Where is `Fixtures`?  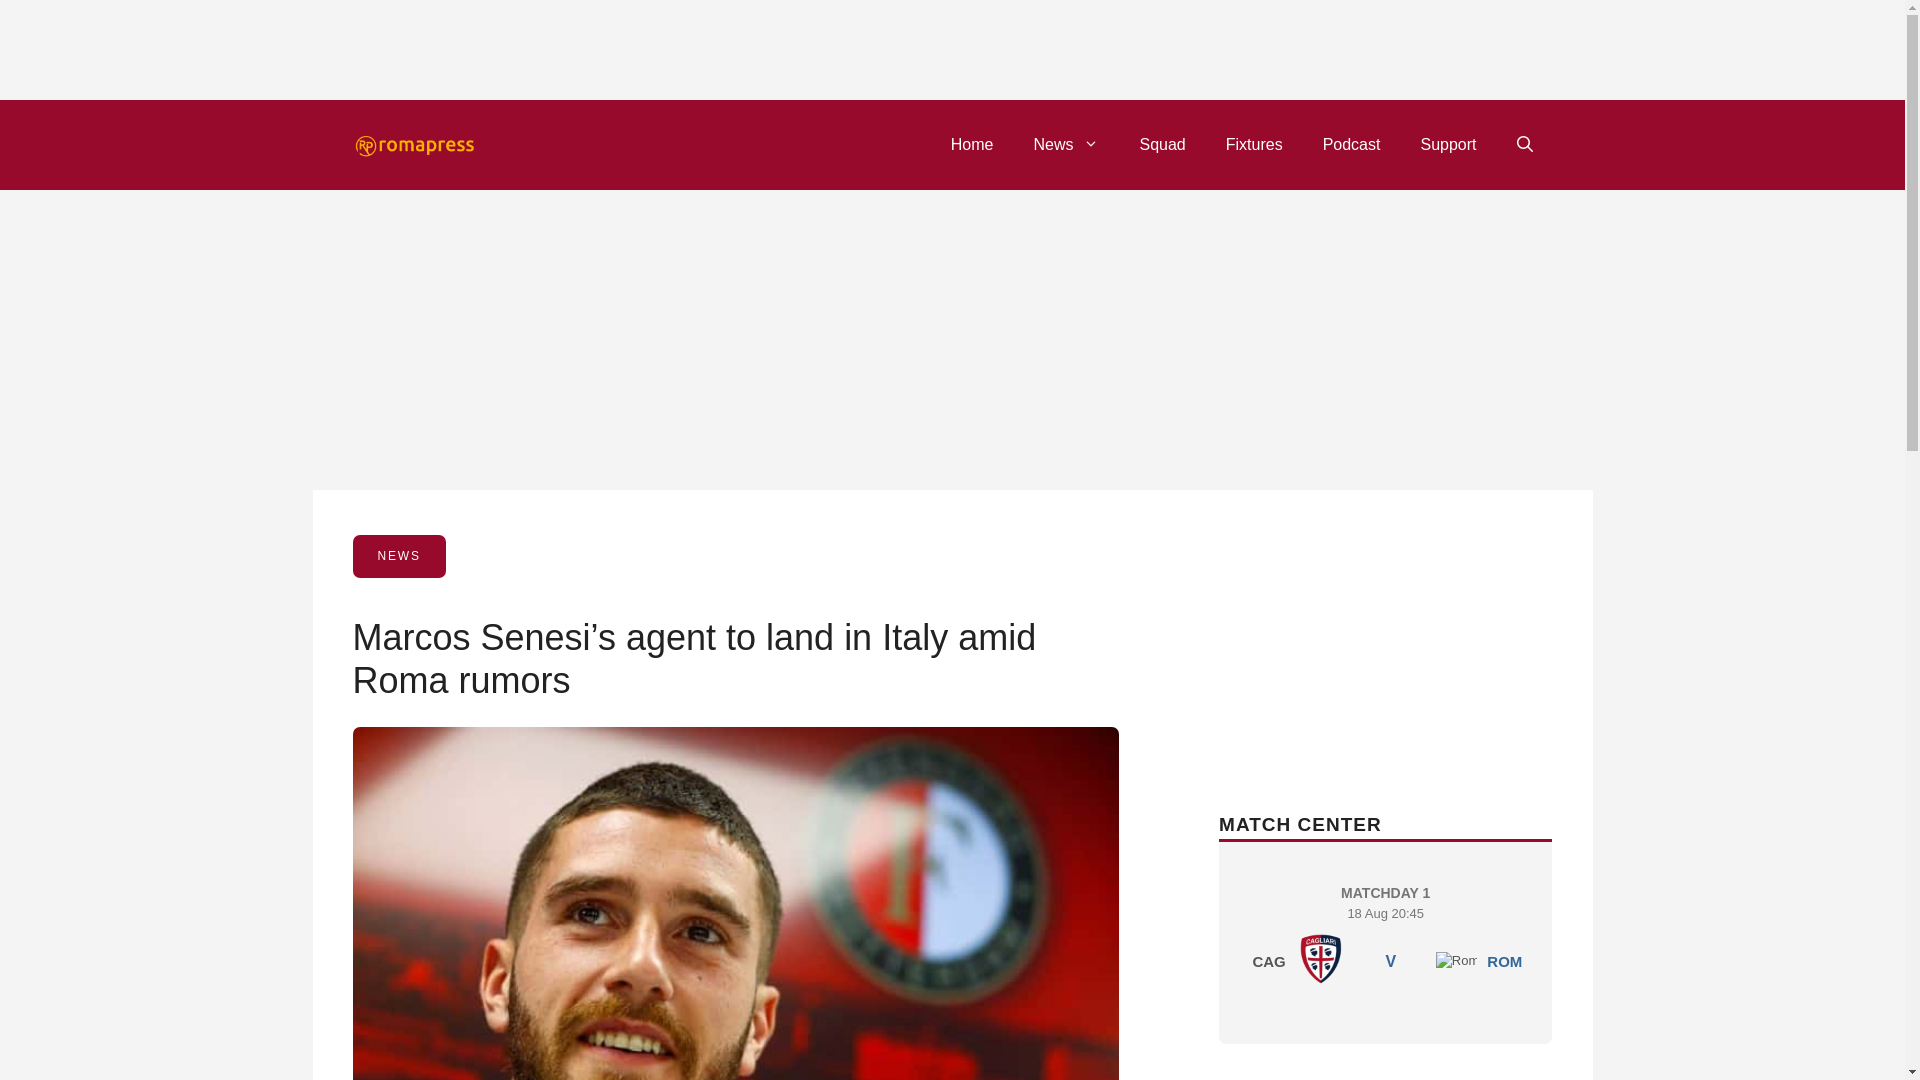 Fixtures is located at coordinates (1385, 937).